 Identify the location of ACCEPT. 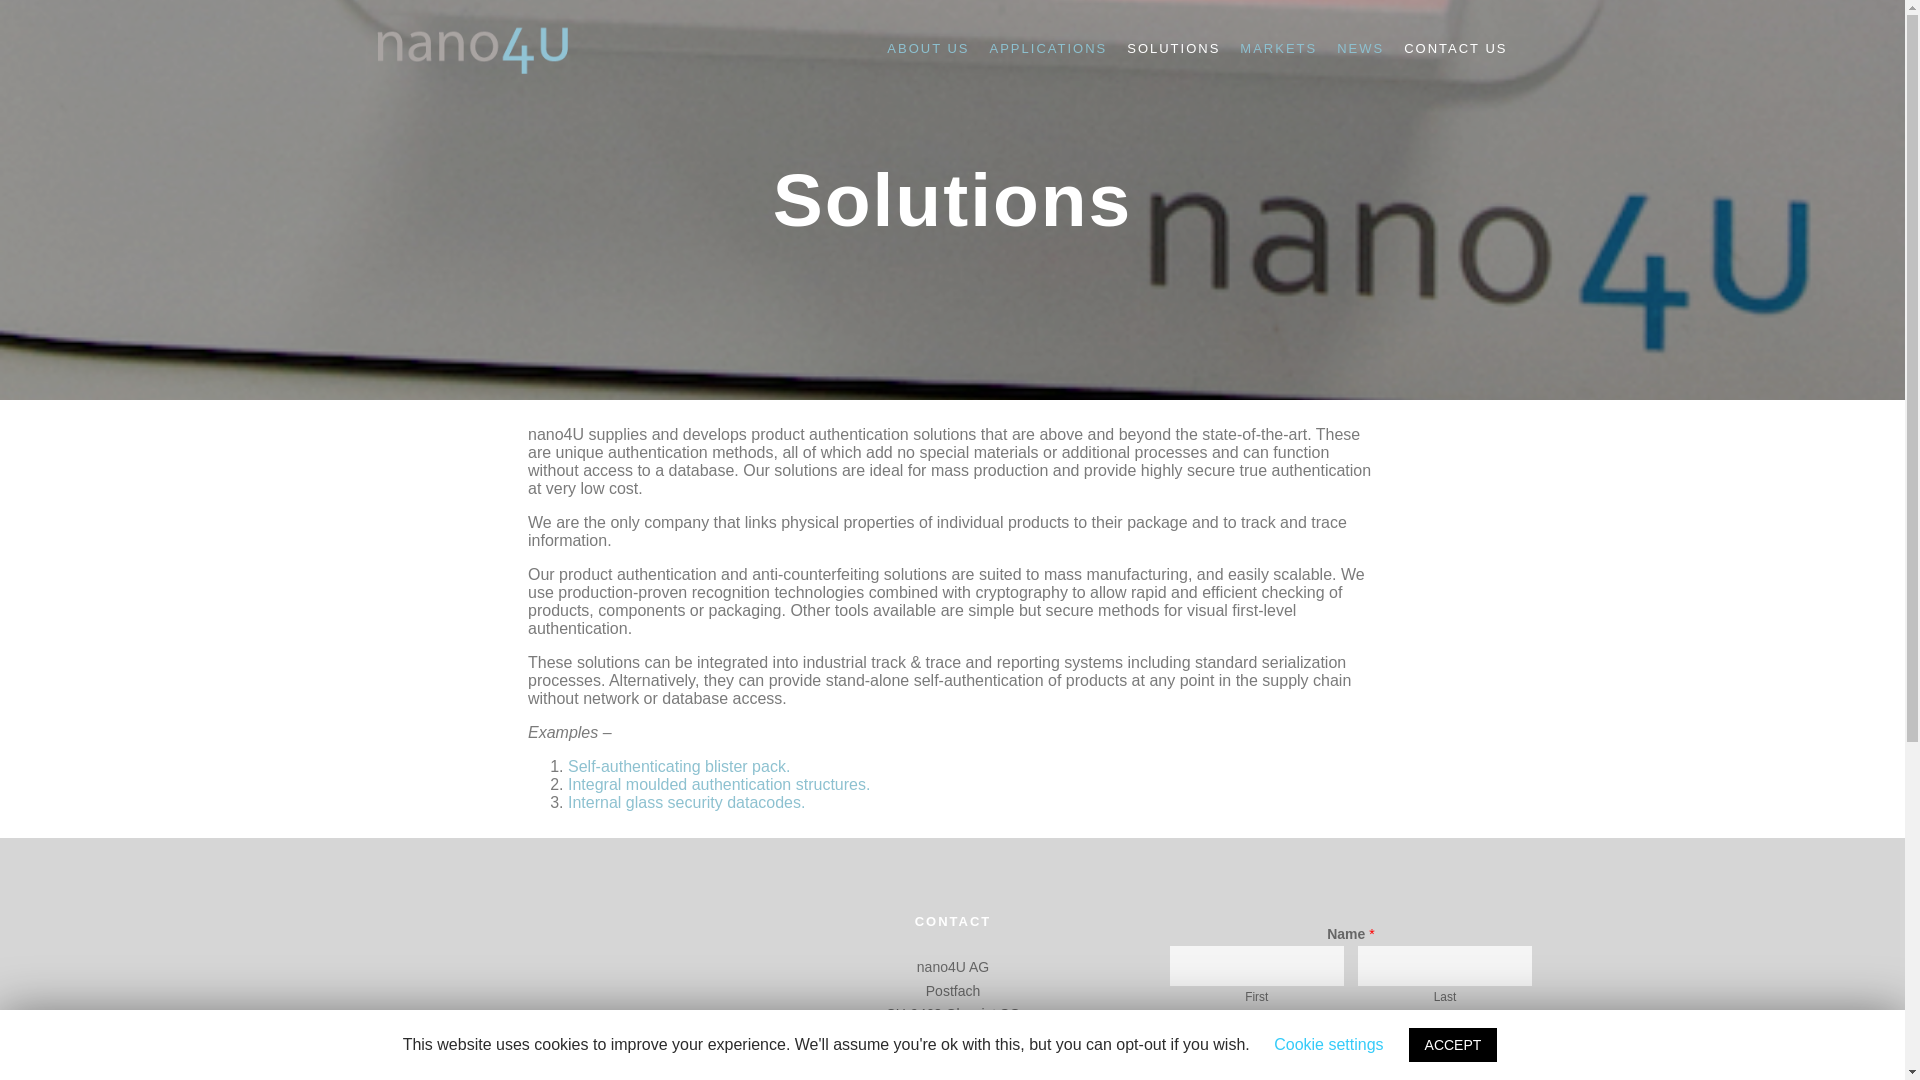
(1453, 1044).